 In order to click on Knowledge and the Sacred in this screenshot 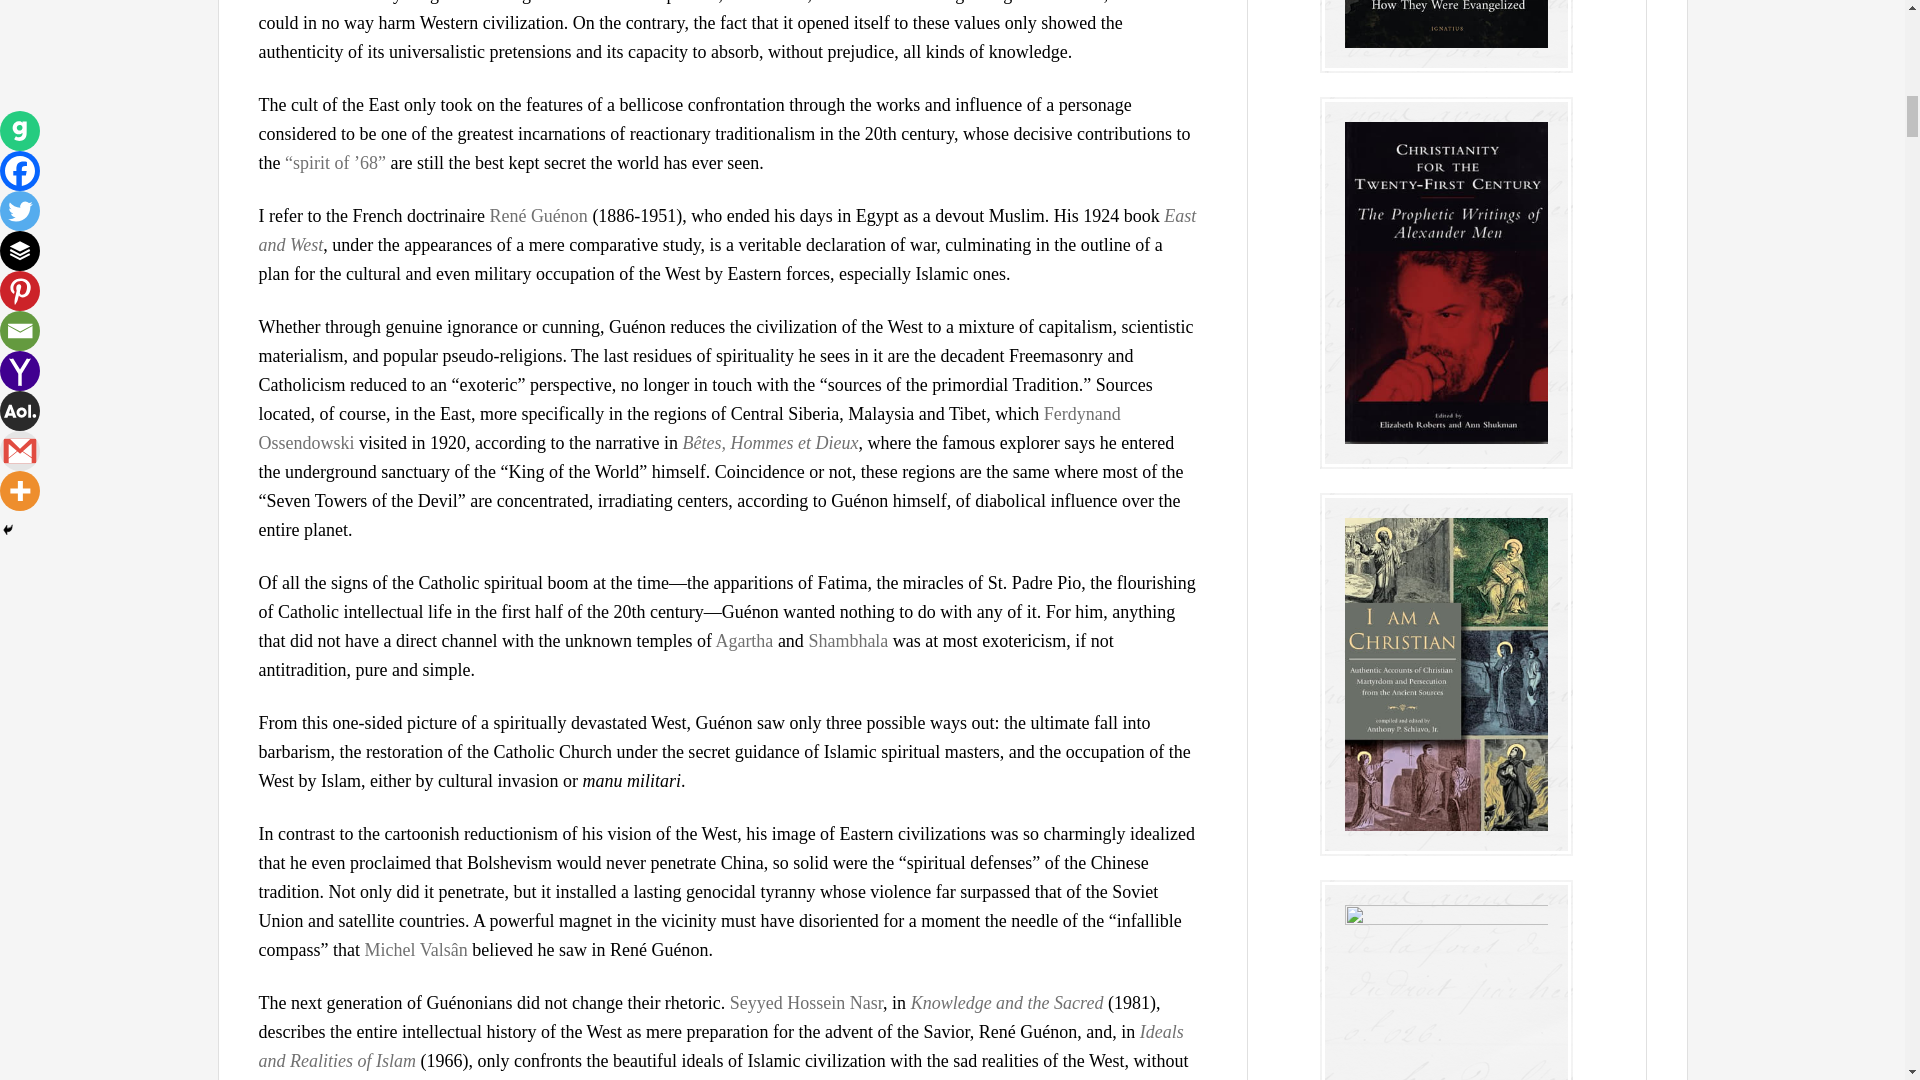, I will do `click(1007, 1002)`.